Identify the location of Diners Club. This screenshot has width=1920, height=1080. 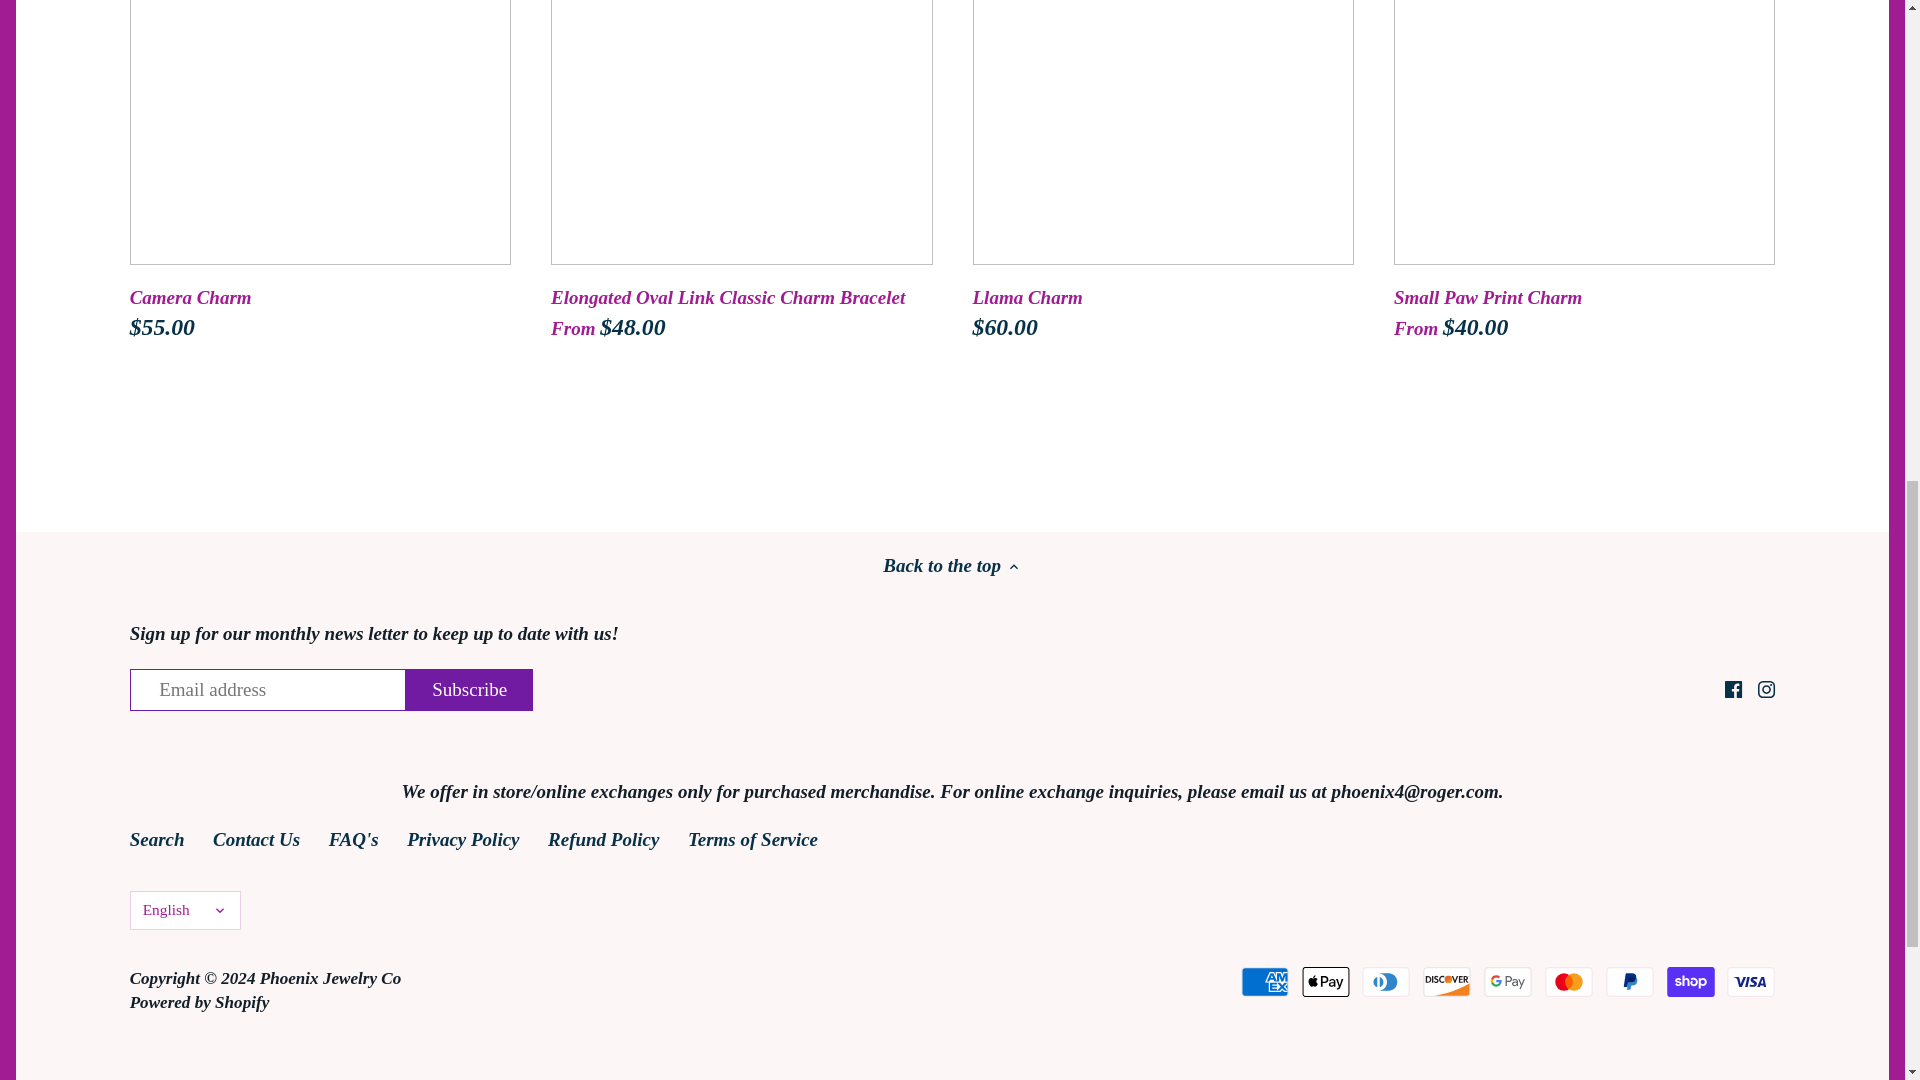
(1385, 981).